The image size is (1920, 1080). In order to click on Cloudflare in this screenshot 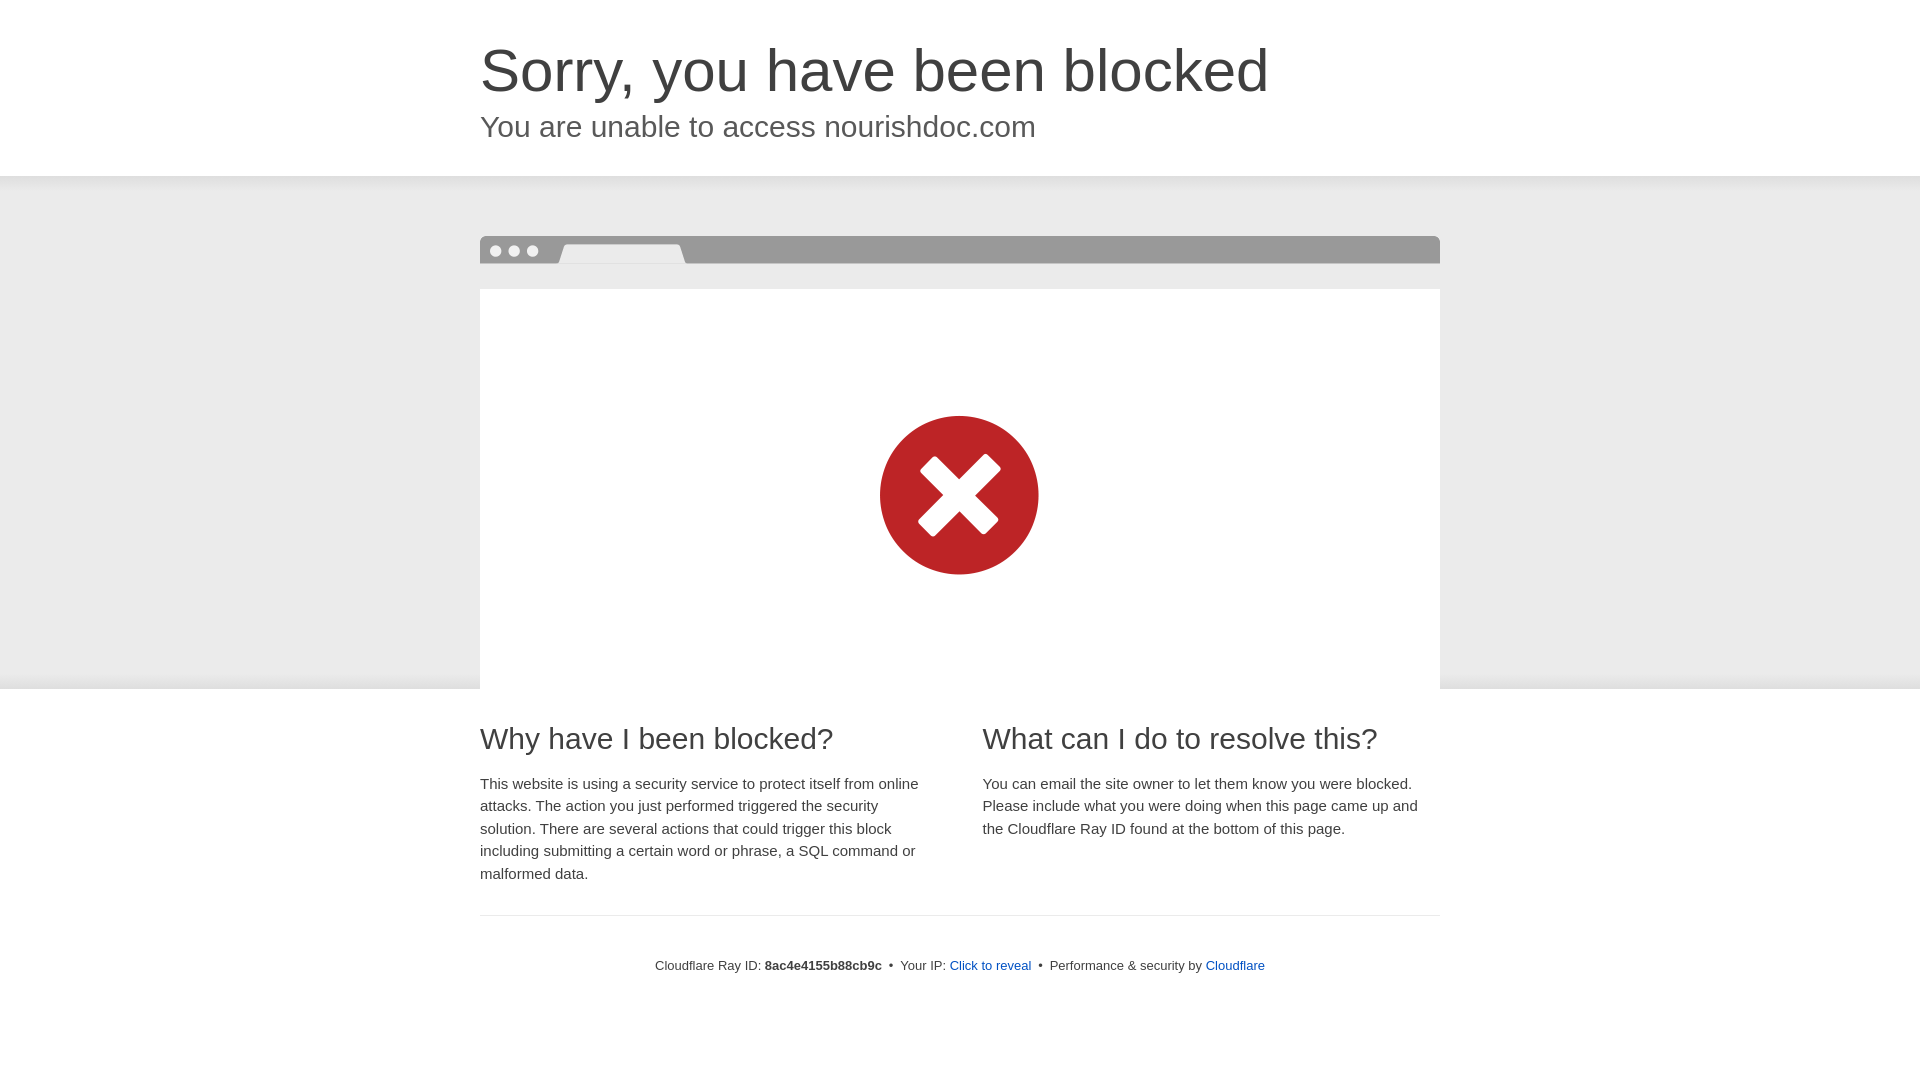, I will do `click(1235, 965)`.